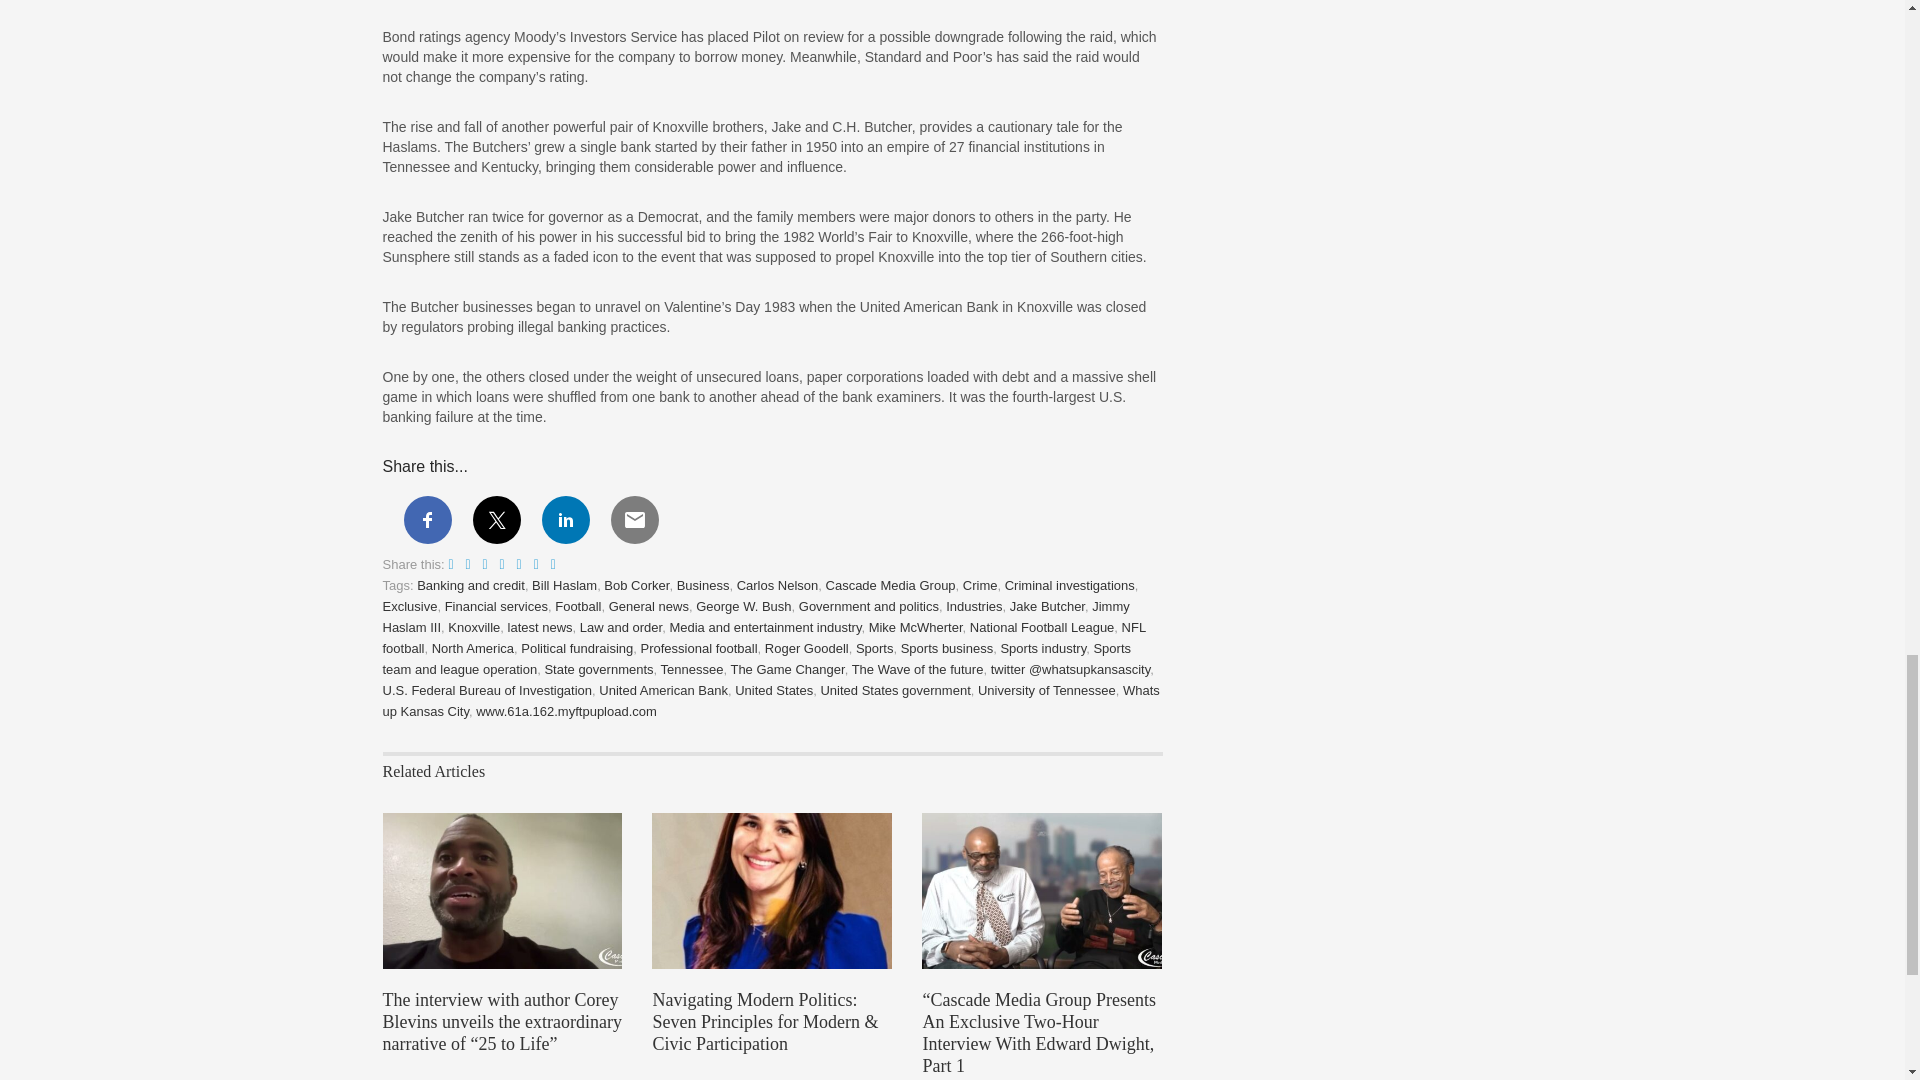 The image size is (1920, 1080). I want to click on Financial services, so click(496, 606).